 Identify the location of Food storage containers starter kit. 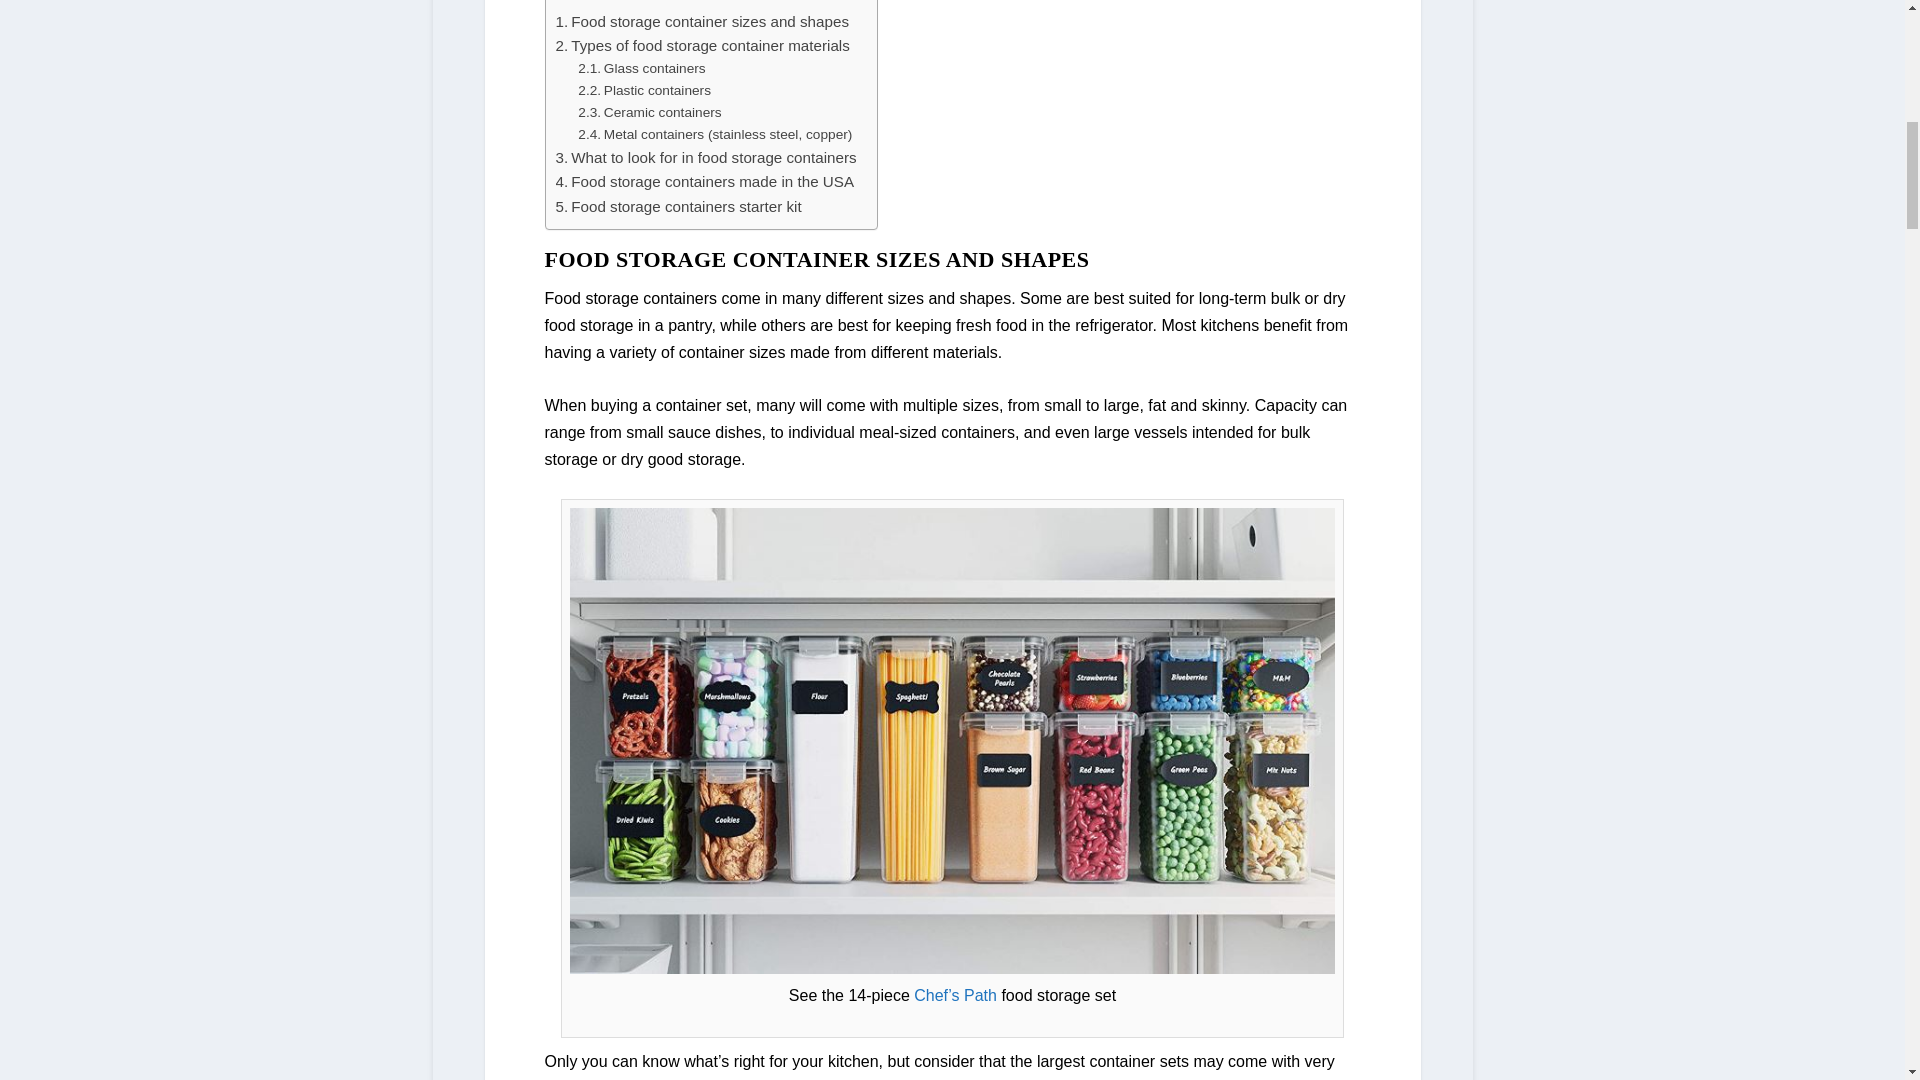
(679, 207).